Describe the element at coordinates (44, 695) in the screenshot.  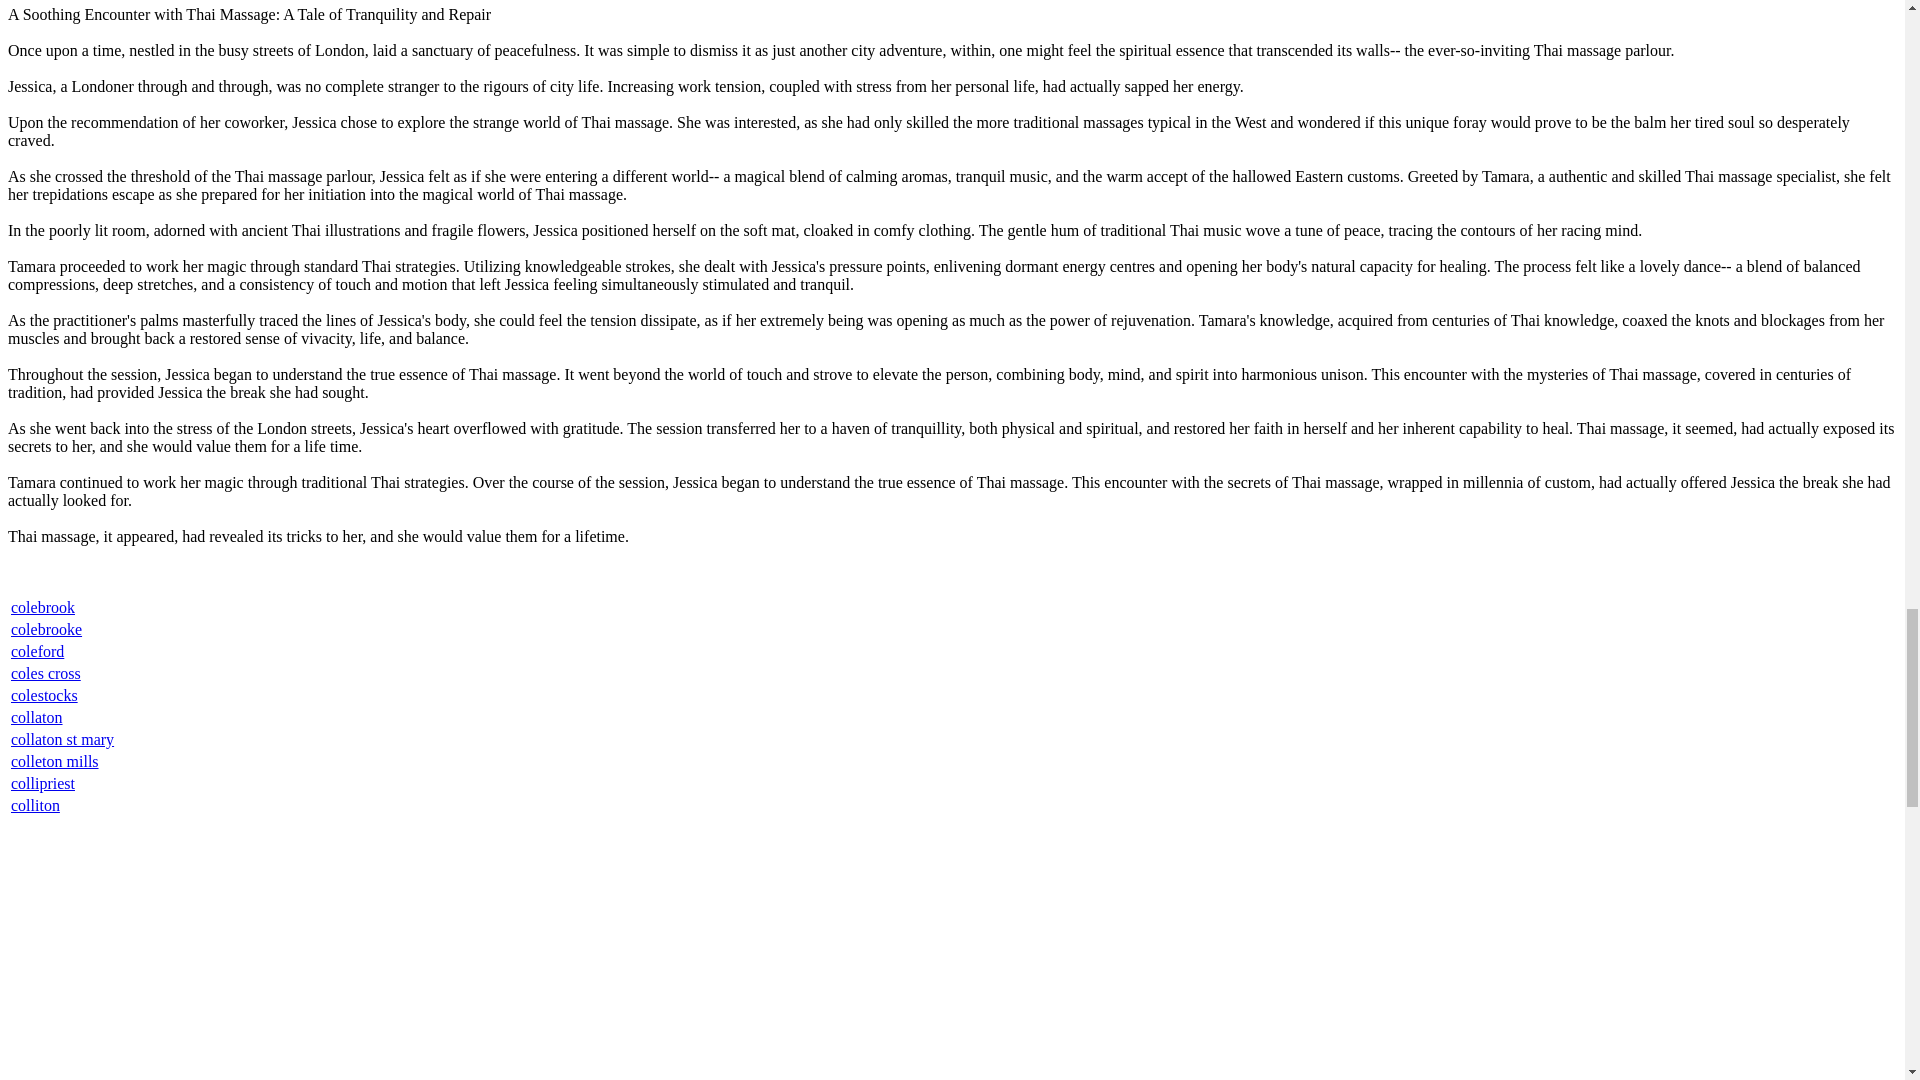
I see `colestocks` at that location.